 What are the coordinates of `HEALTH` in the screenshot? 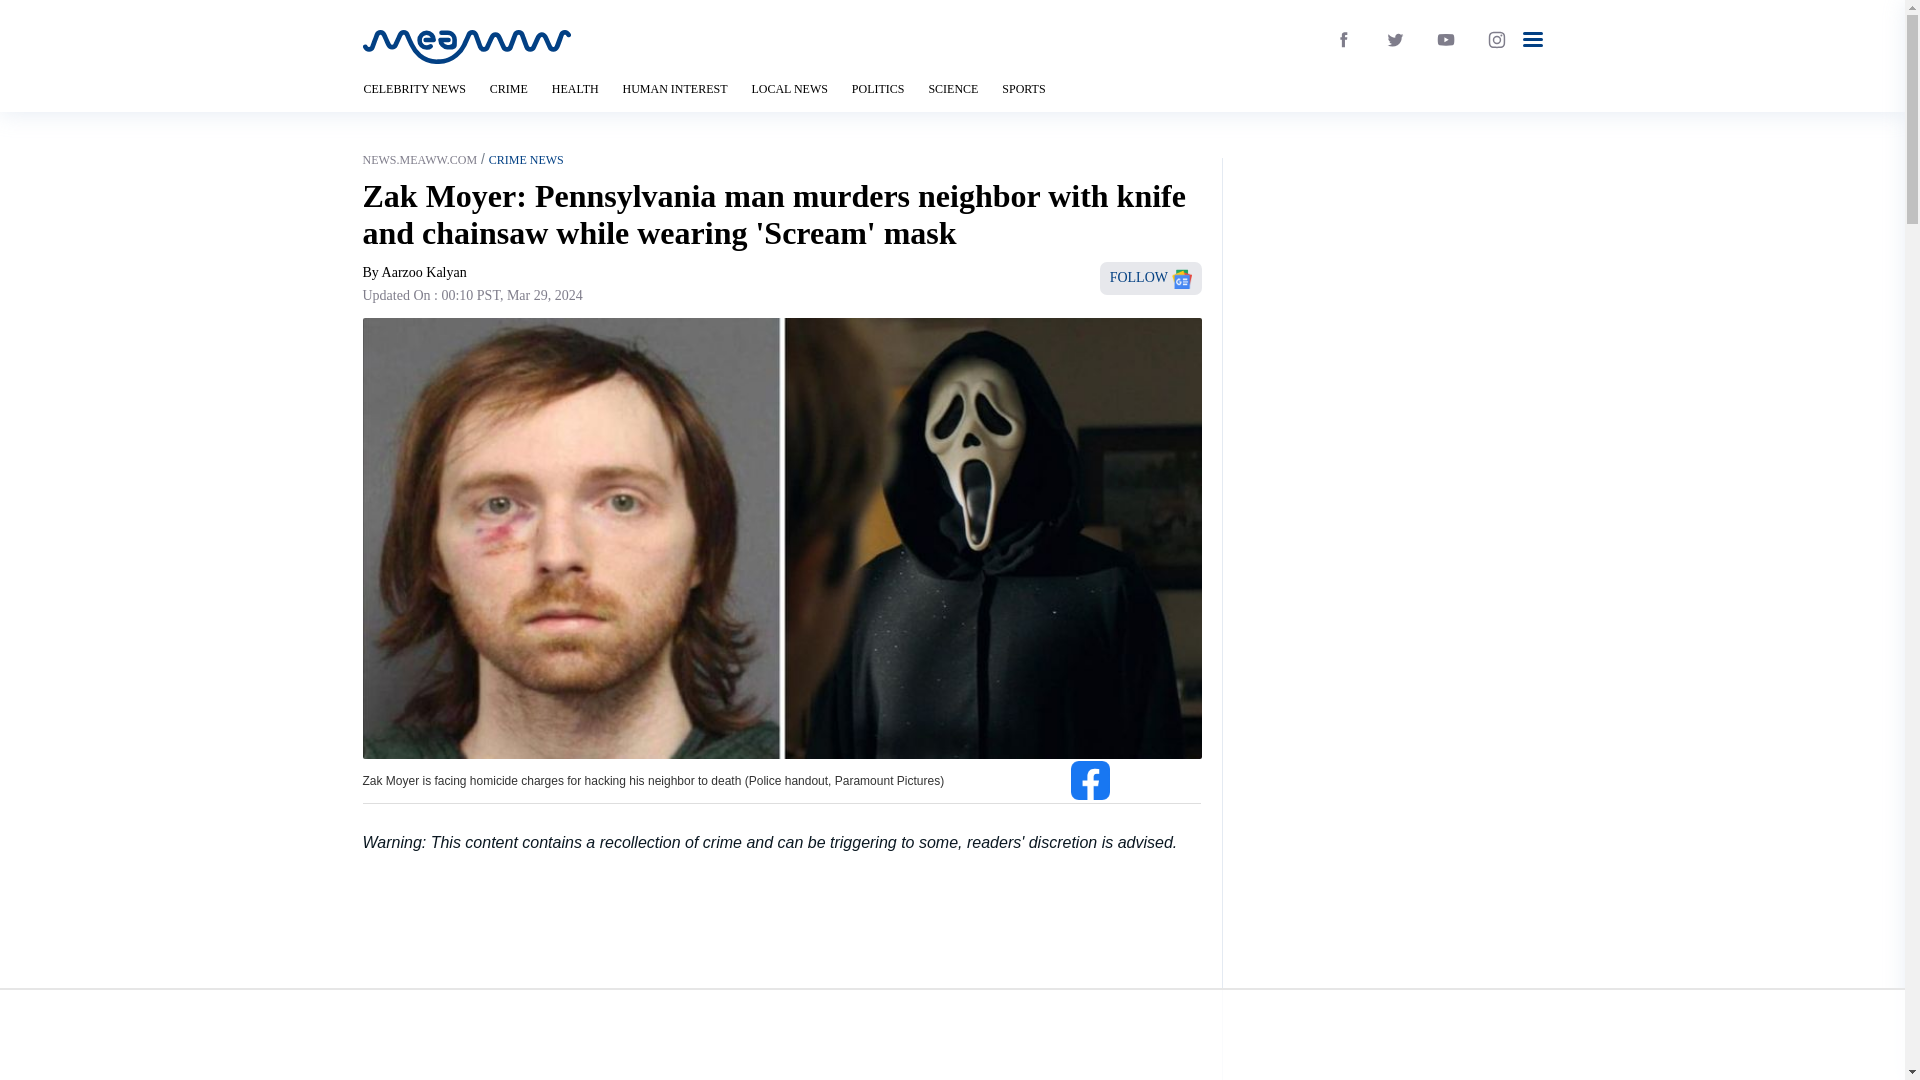 It's located at (576, 89).